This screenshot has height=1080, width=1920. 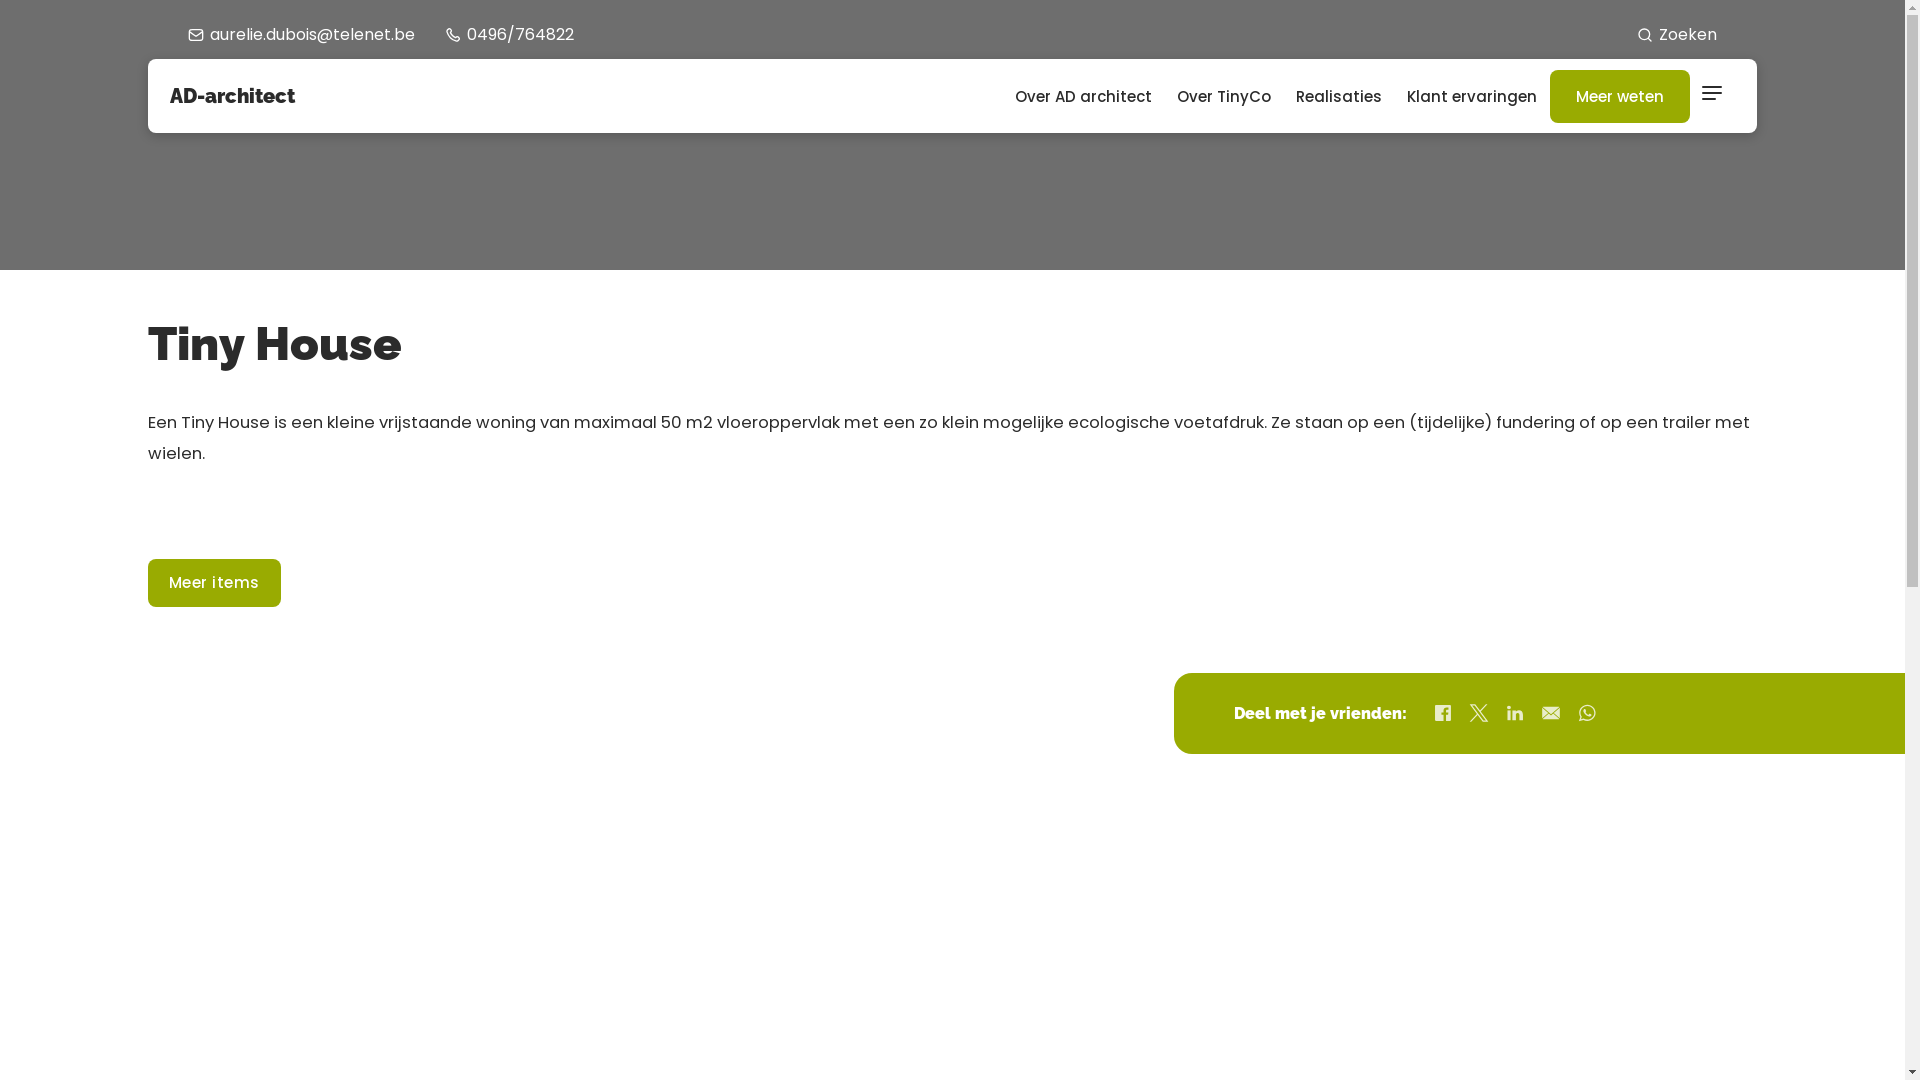 What do you see at coordinates (1677, 34) in the screenshot?
I see `Zoeken` at bounding box center [1677, 34].